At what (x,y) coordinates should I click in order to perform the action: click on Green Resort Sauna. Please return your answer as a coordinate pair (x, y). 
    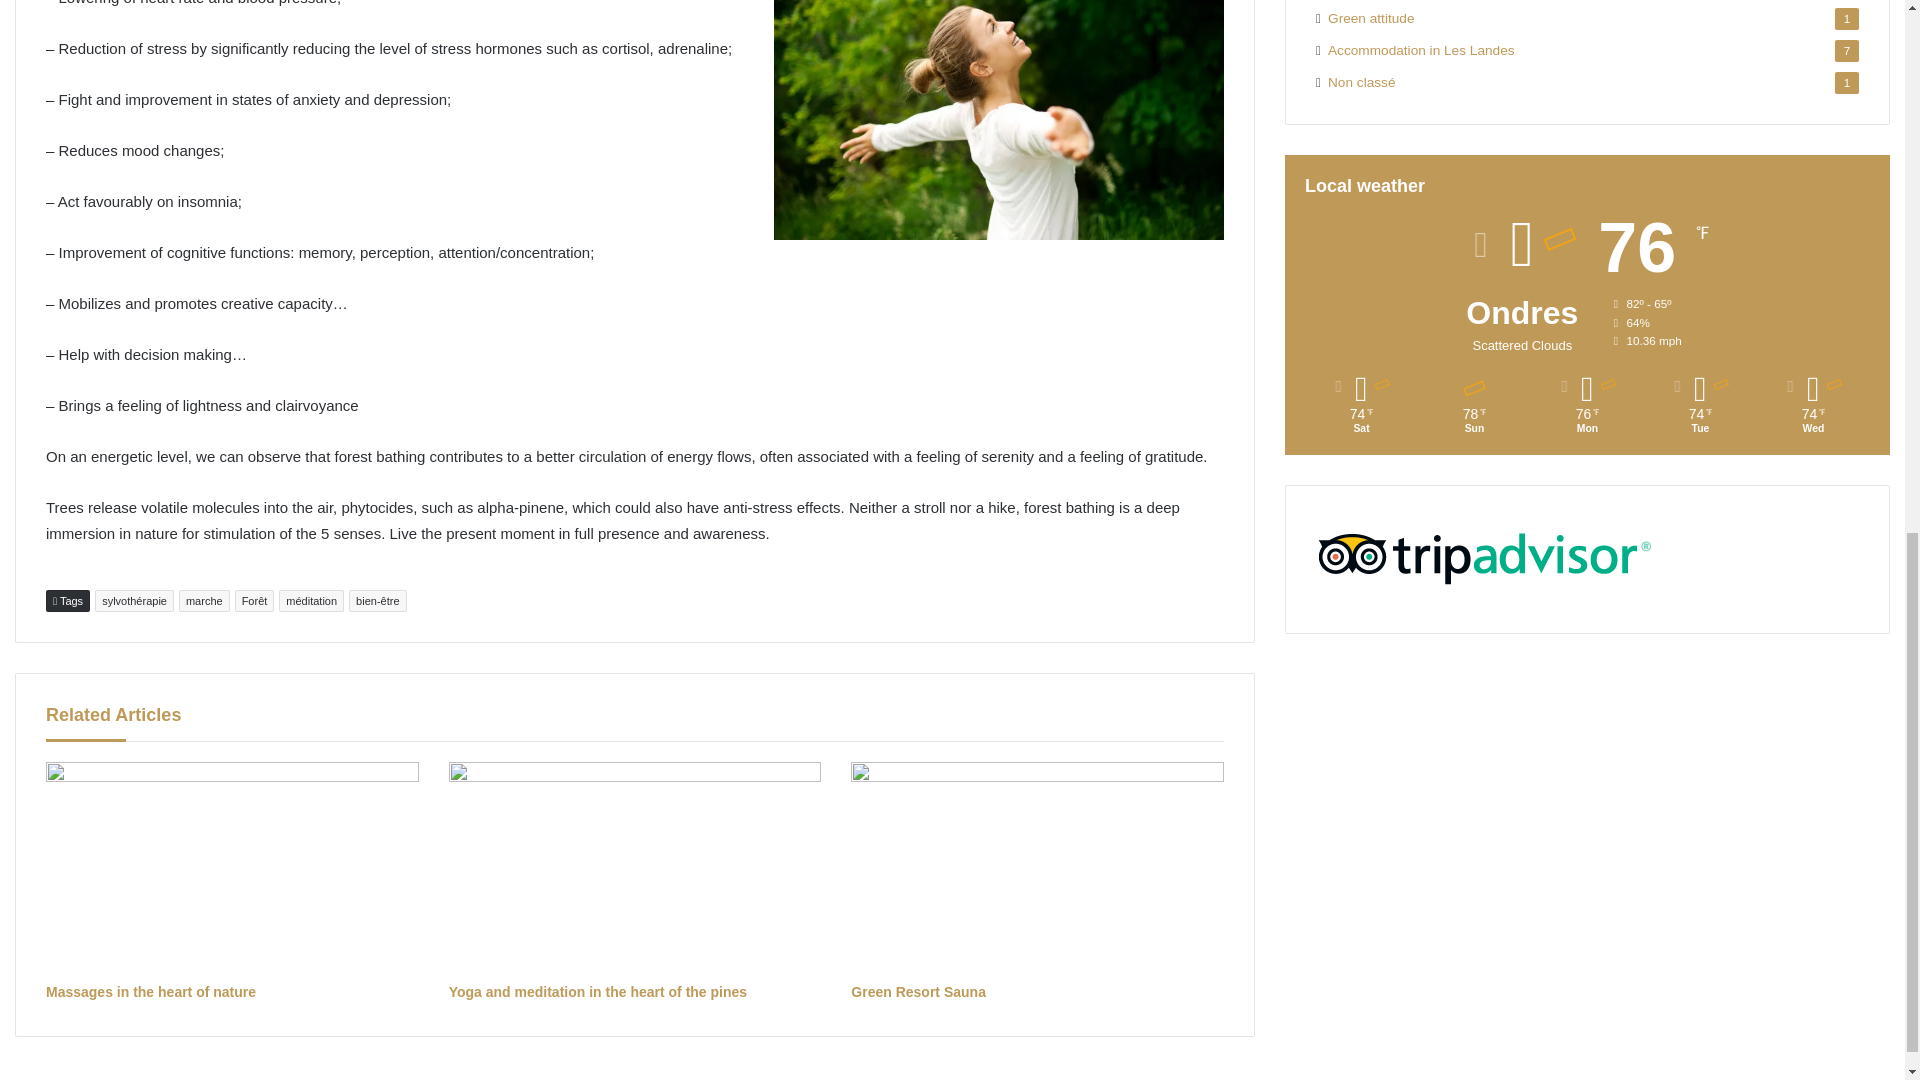
    Looking at the image, I should click on (918, 992).